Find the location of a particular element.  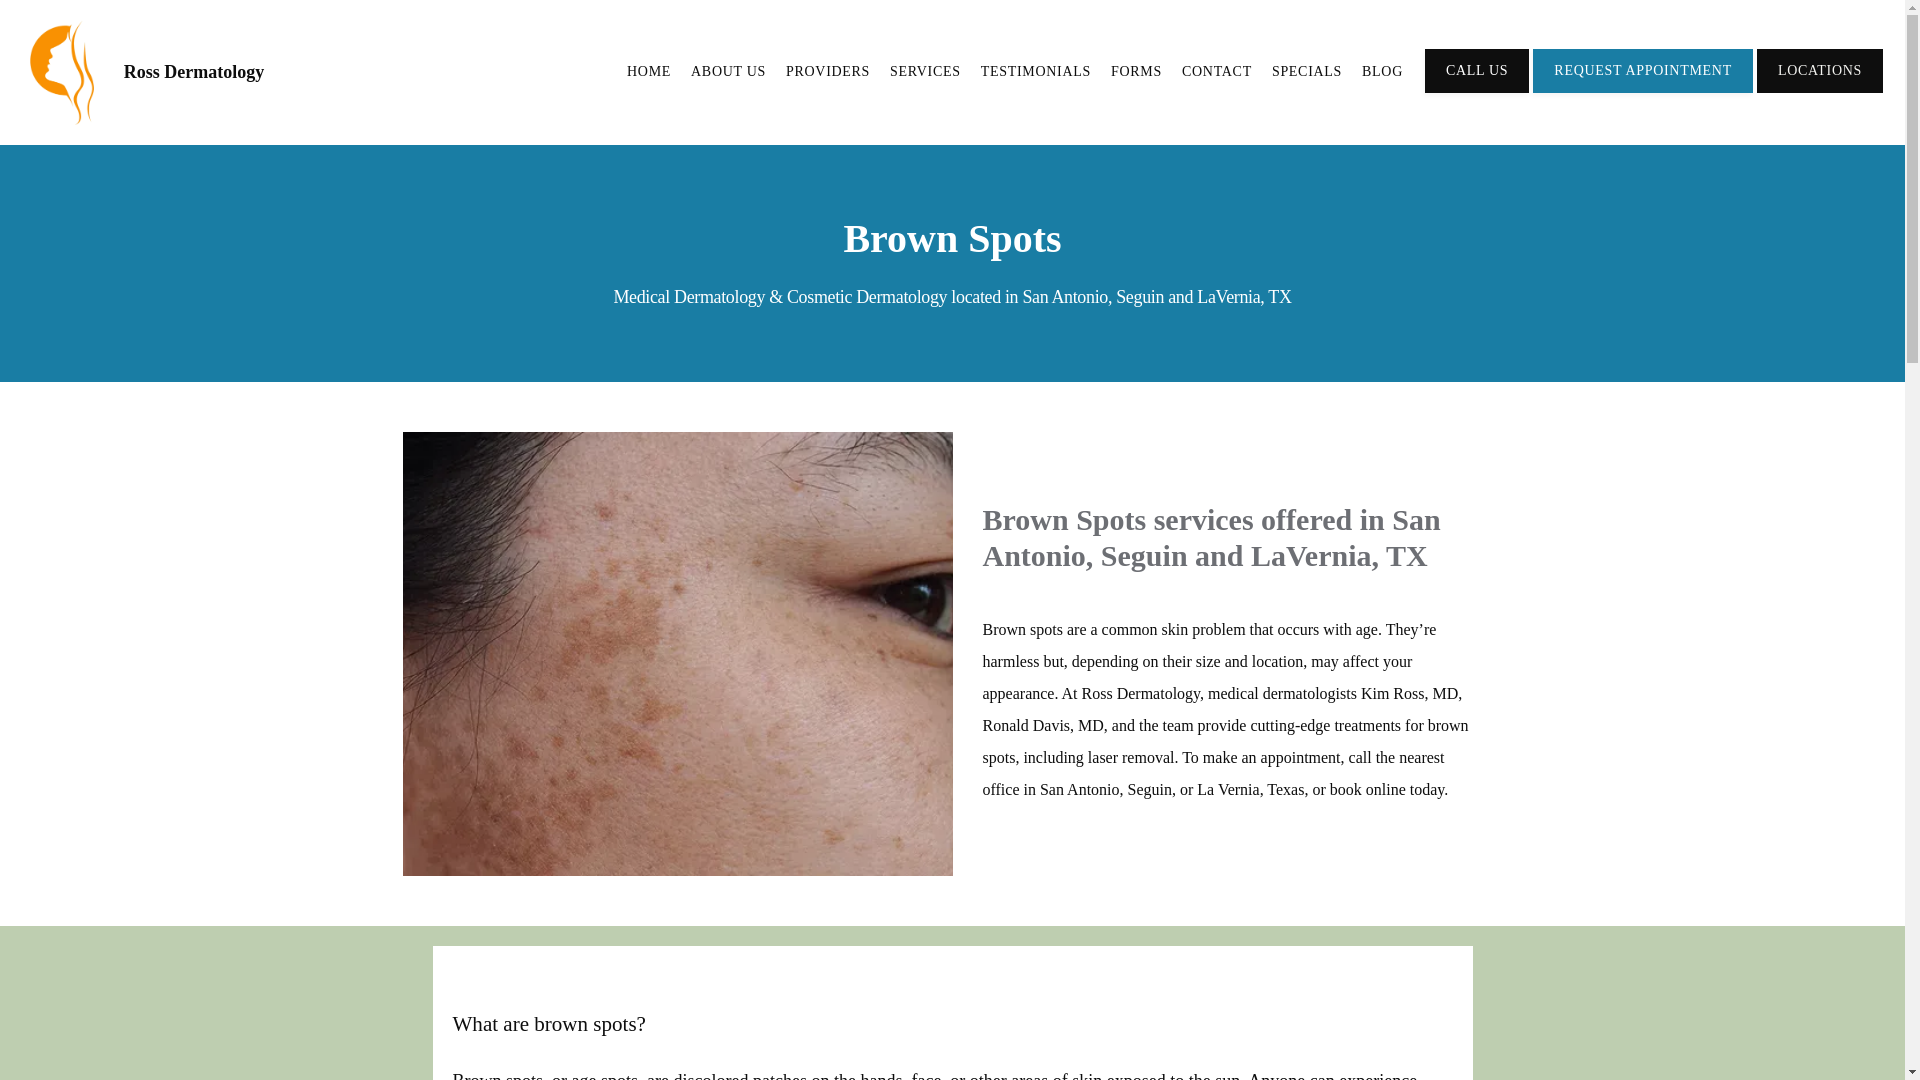

FORMS is located at coordinates (1136, 70).